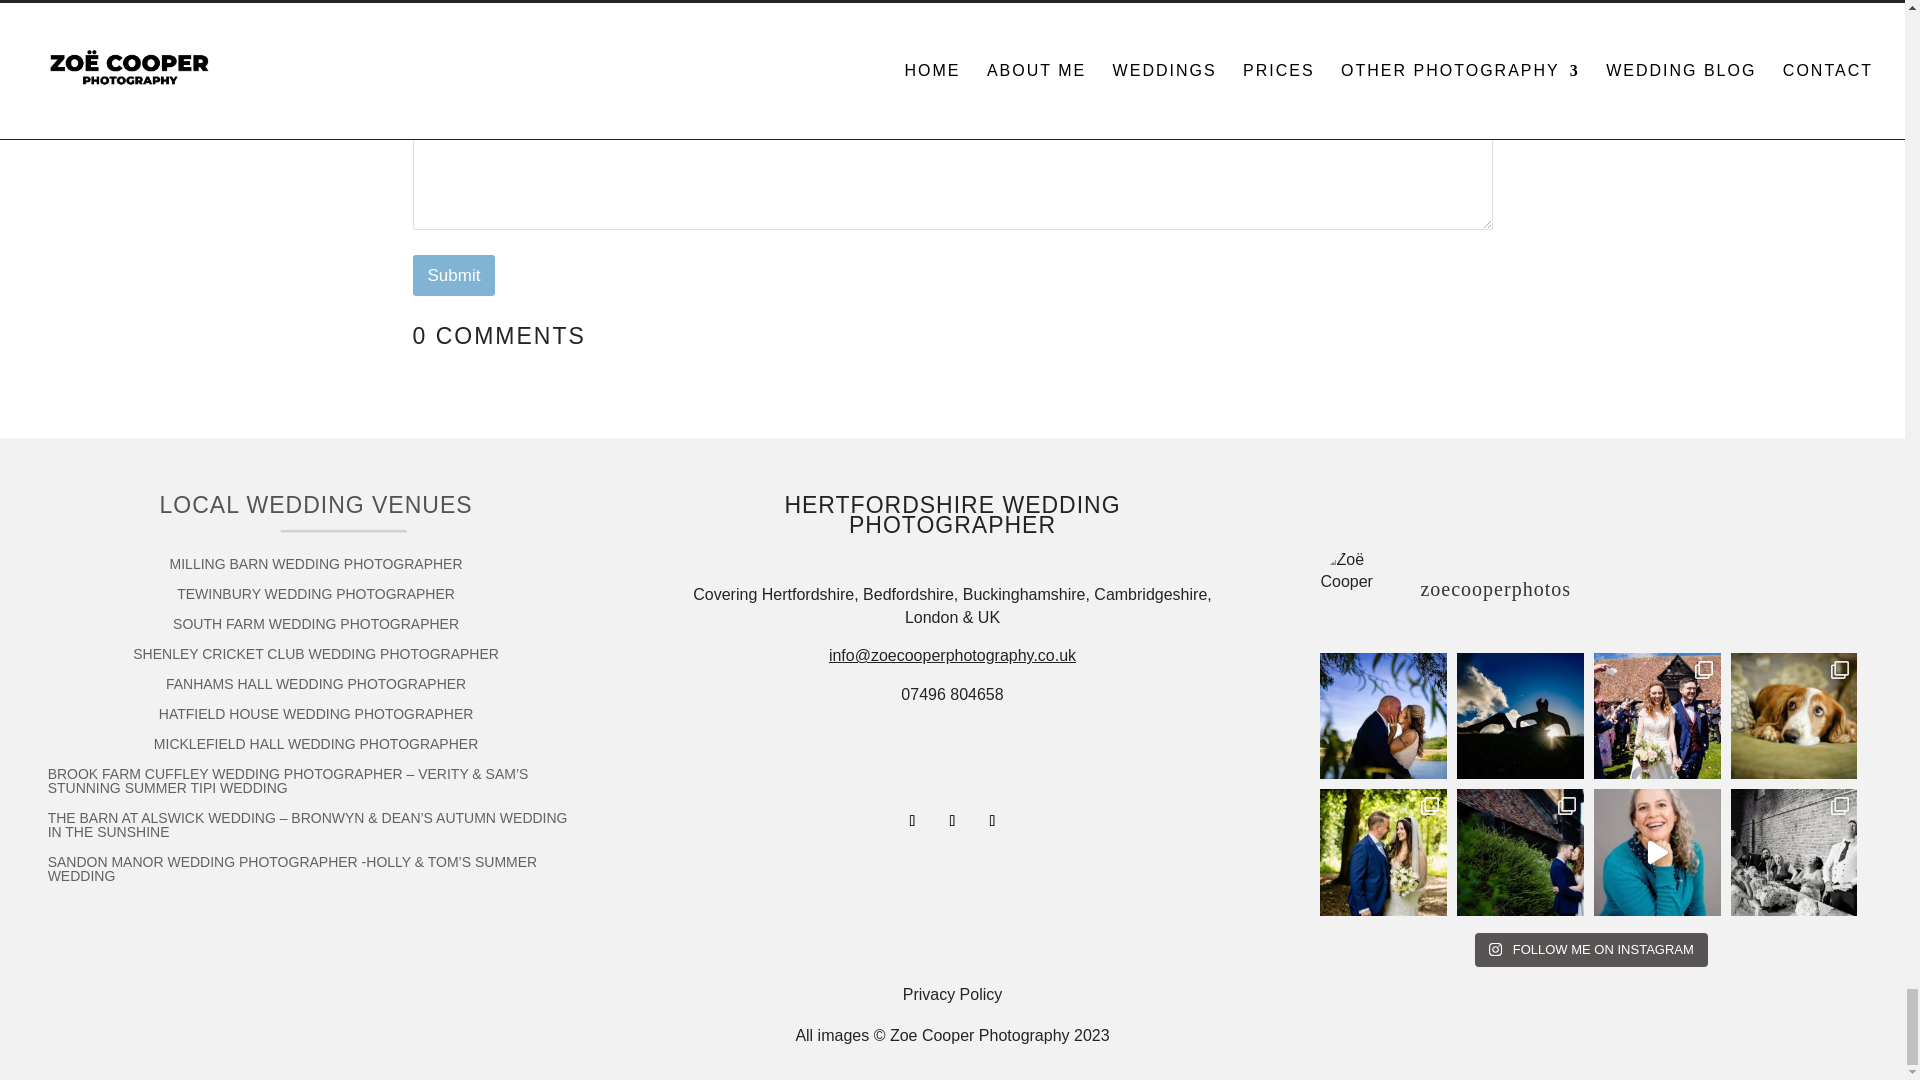 The height and width of the screenshot is (1080, 1920). What do you see at coordinates (992, 820) in the screenshot?
I see `Follow on Google` at bounding box center [992, 820].